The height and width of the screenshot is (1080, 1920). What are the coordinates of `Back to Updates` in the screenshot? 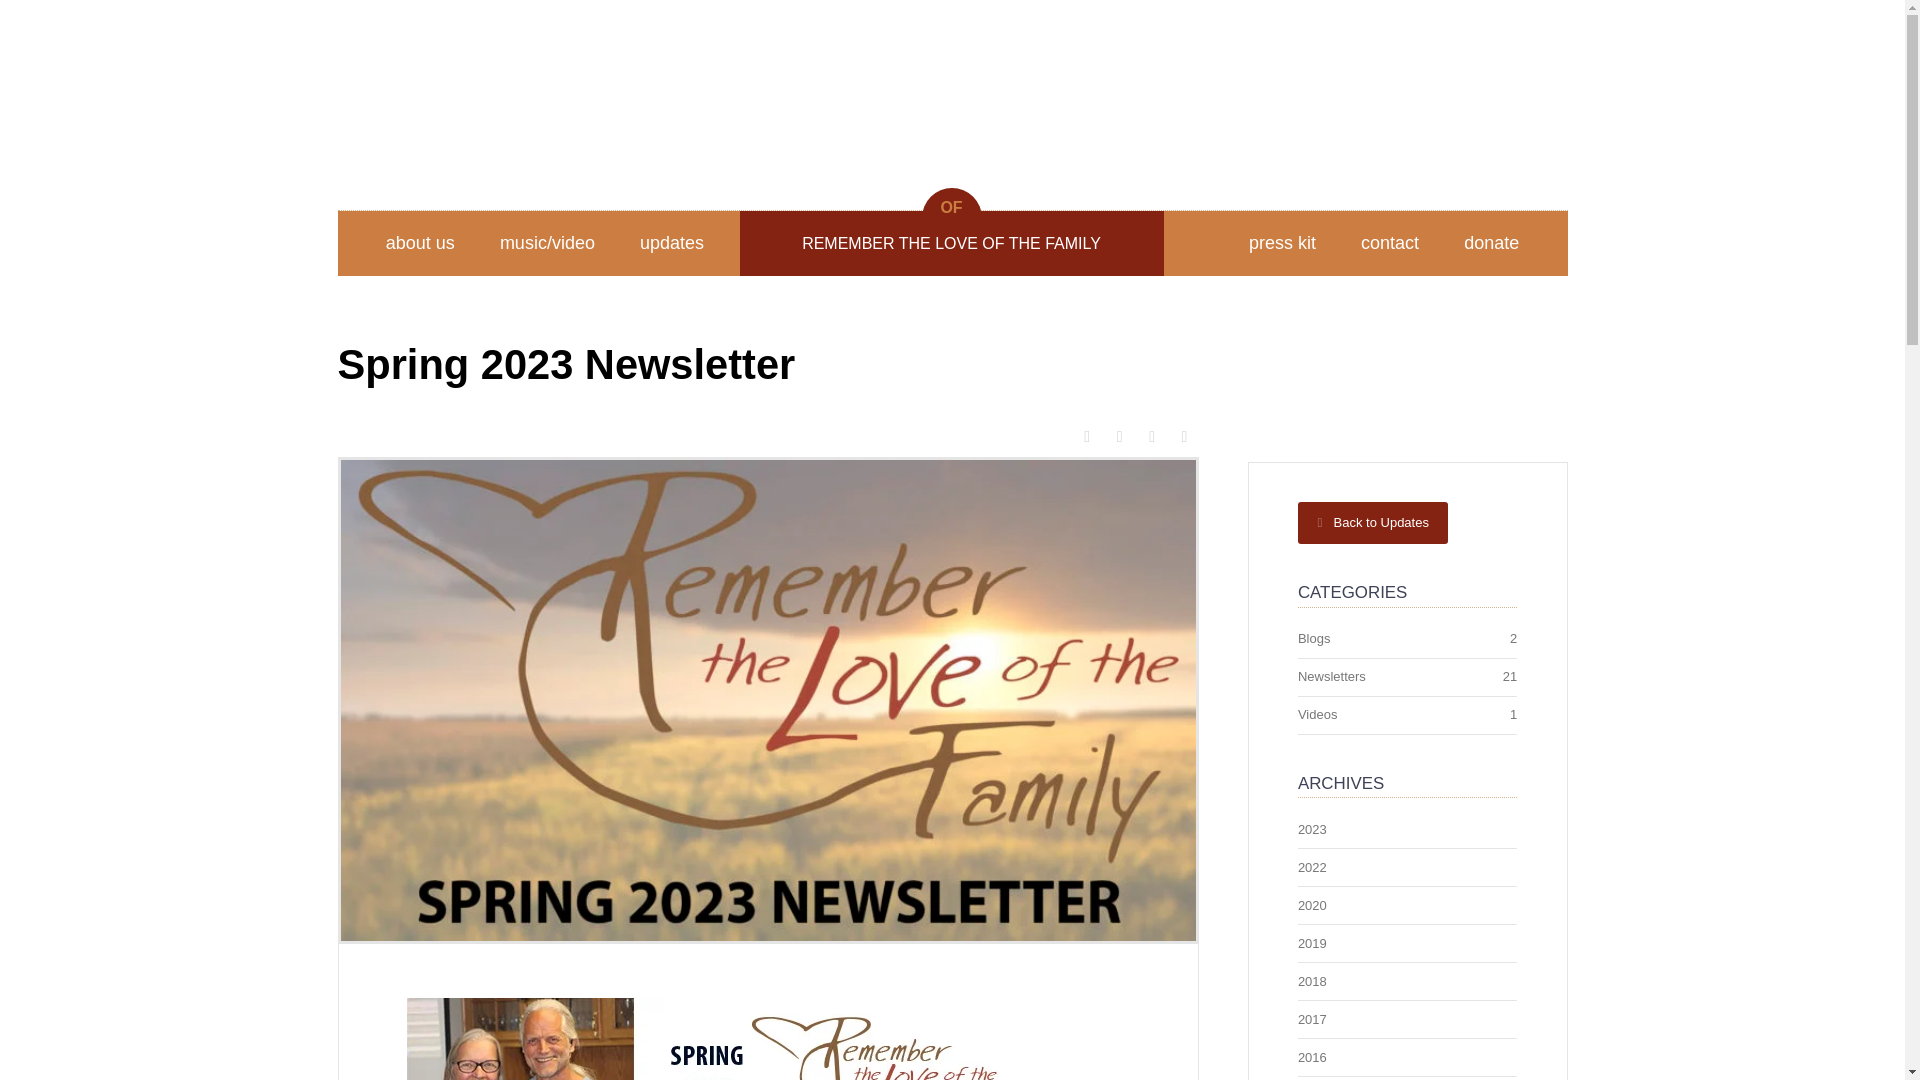 It's located at (1373, 523).